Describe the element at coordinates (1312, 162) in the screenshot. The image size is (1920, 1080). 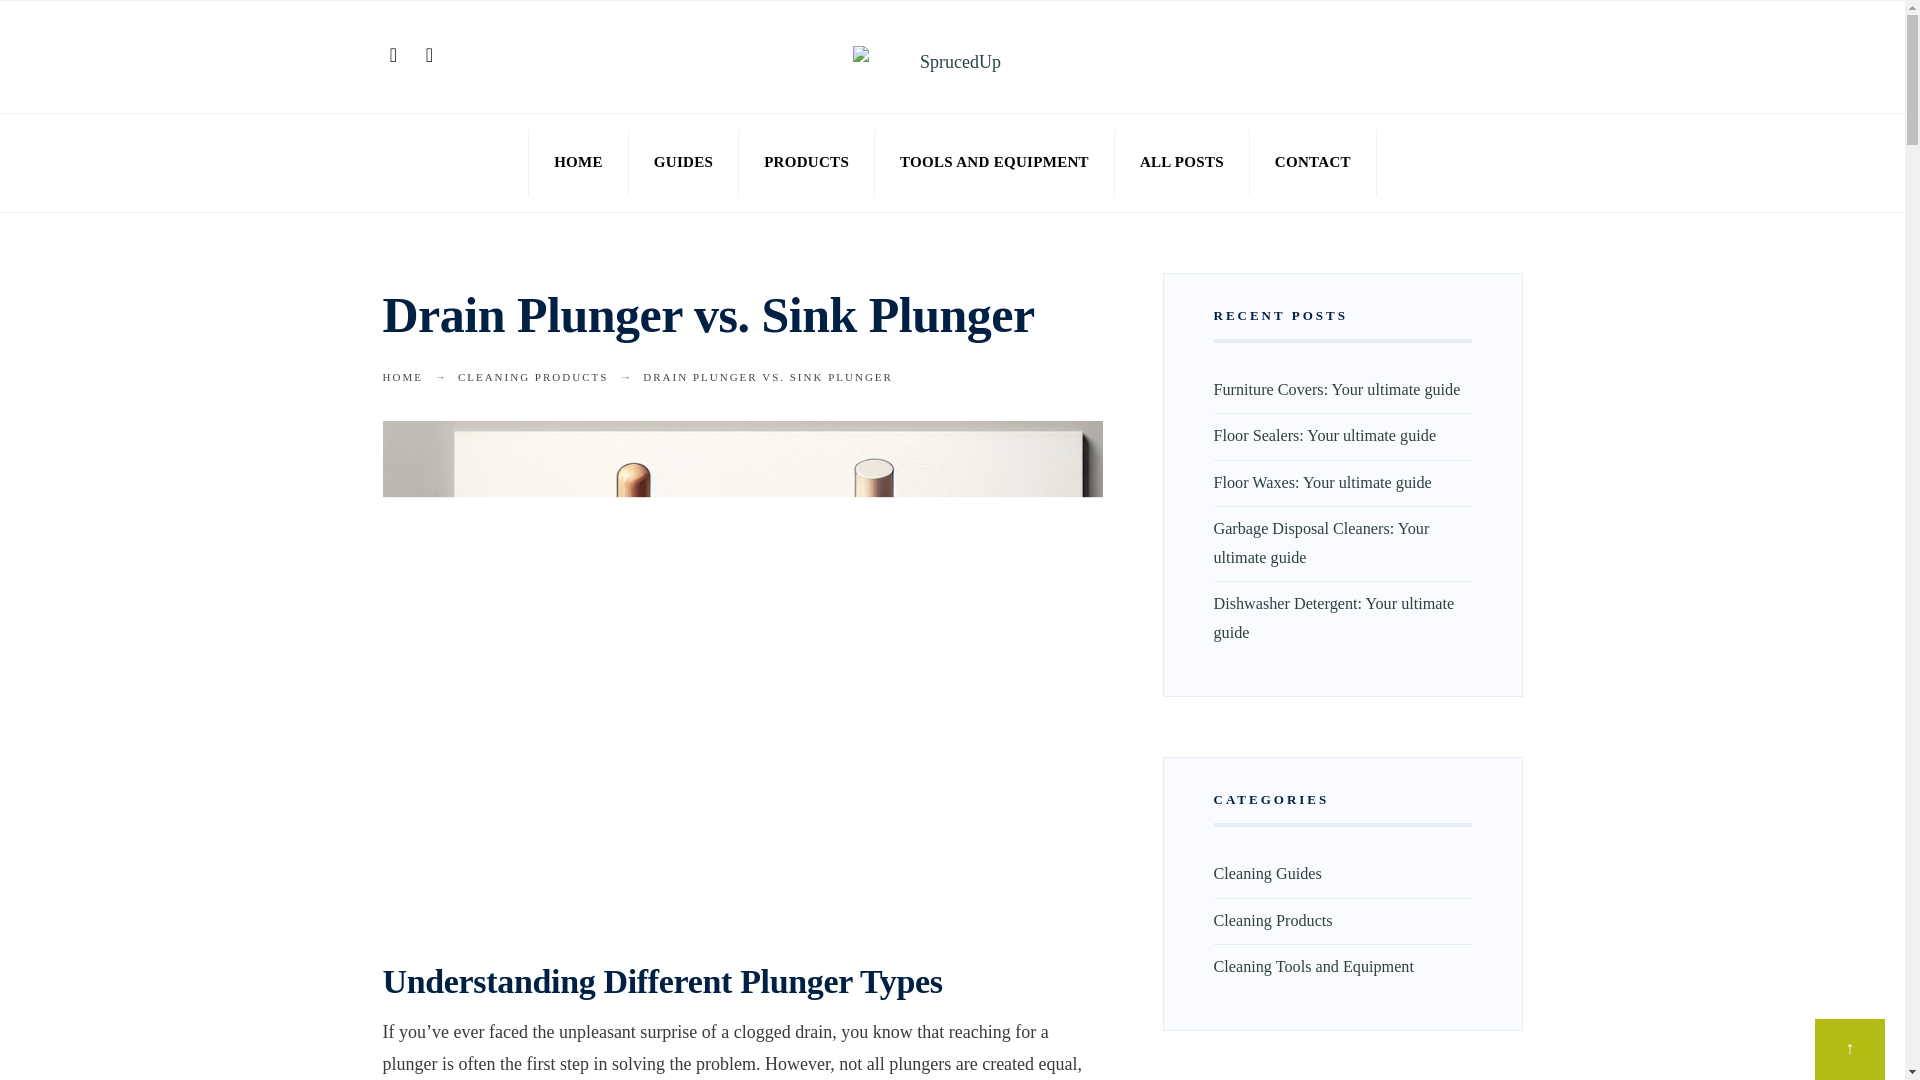
I see `CONTACT` at that location.